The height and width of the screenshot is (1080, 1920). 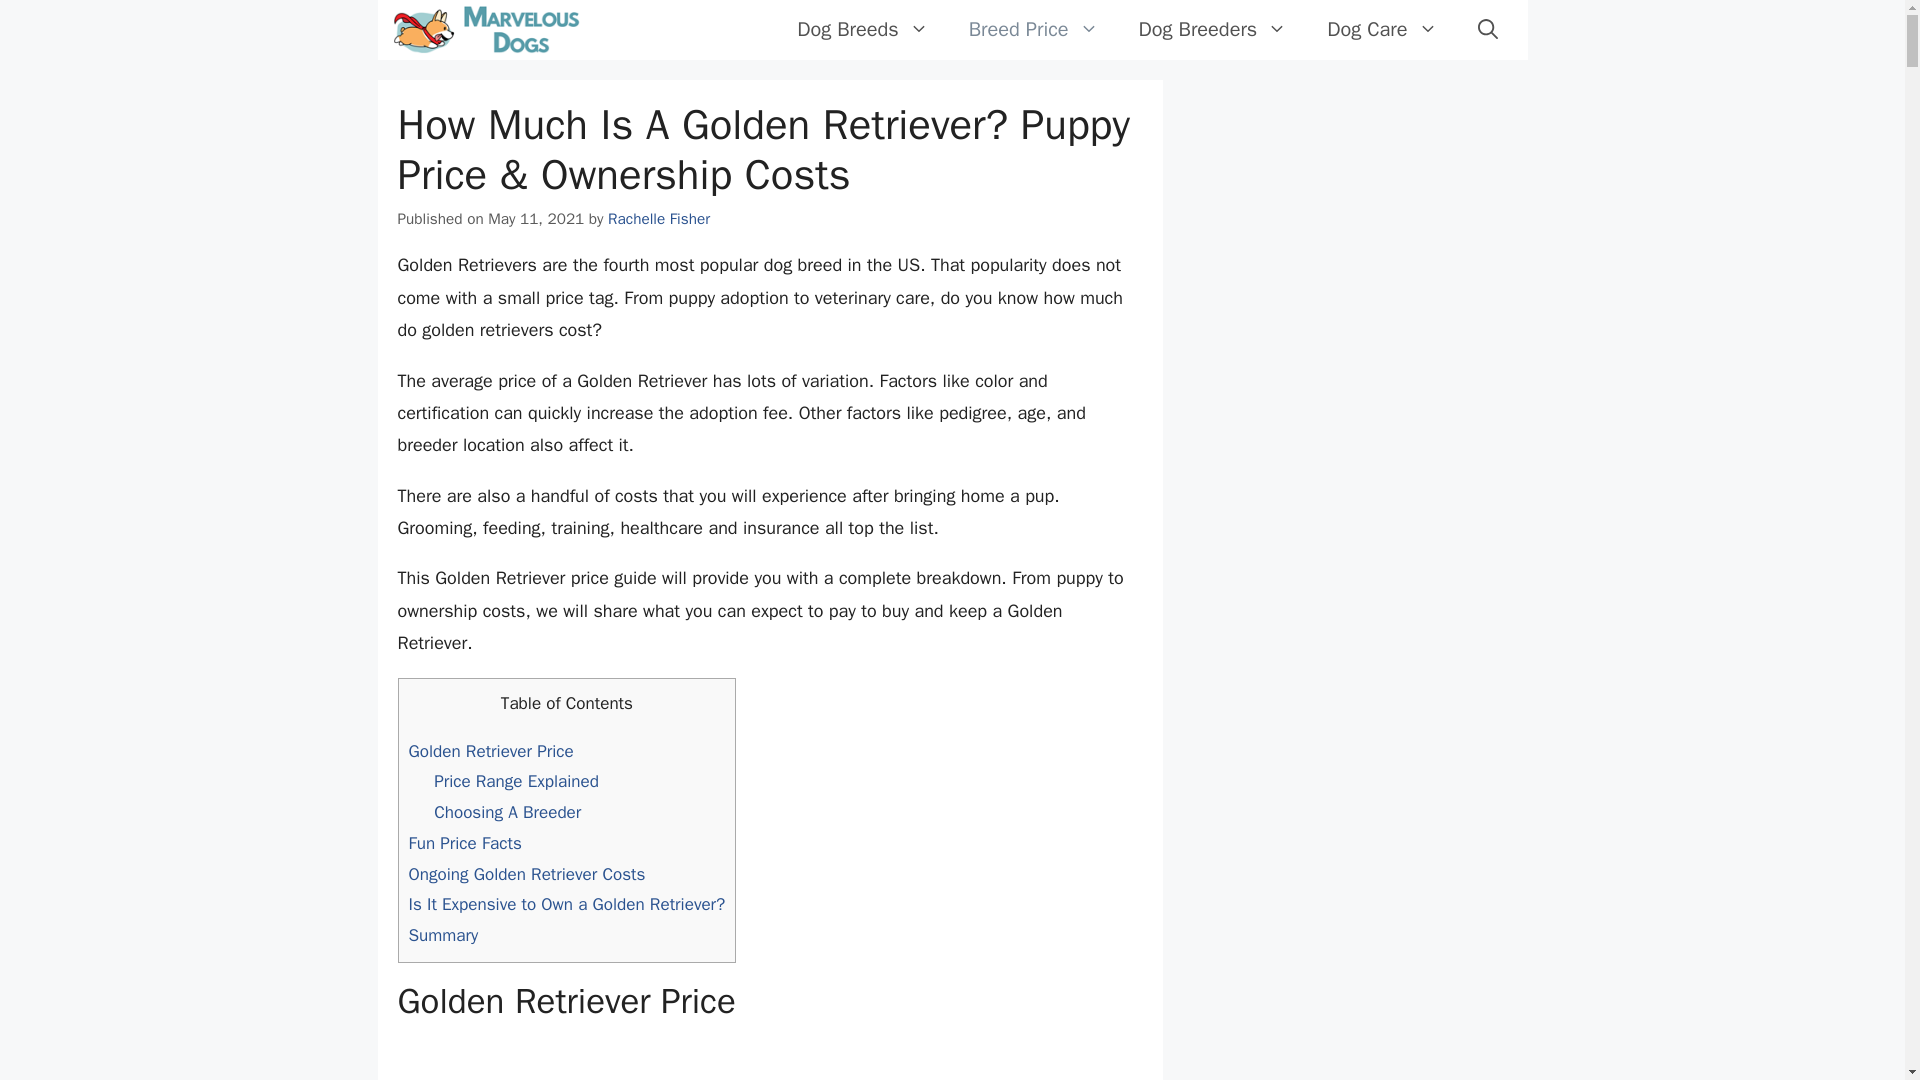 I want to click on Rachelle Fisher, so click(x=659, y=218).